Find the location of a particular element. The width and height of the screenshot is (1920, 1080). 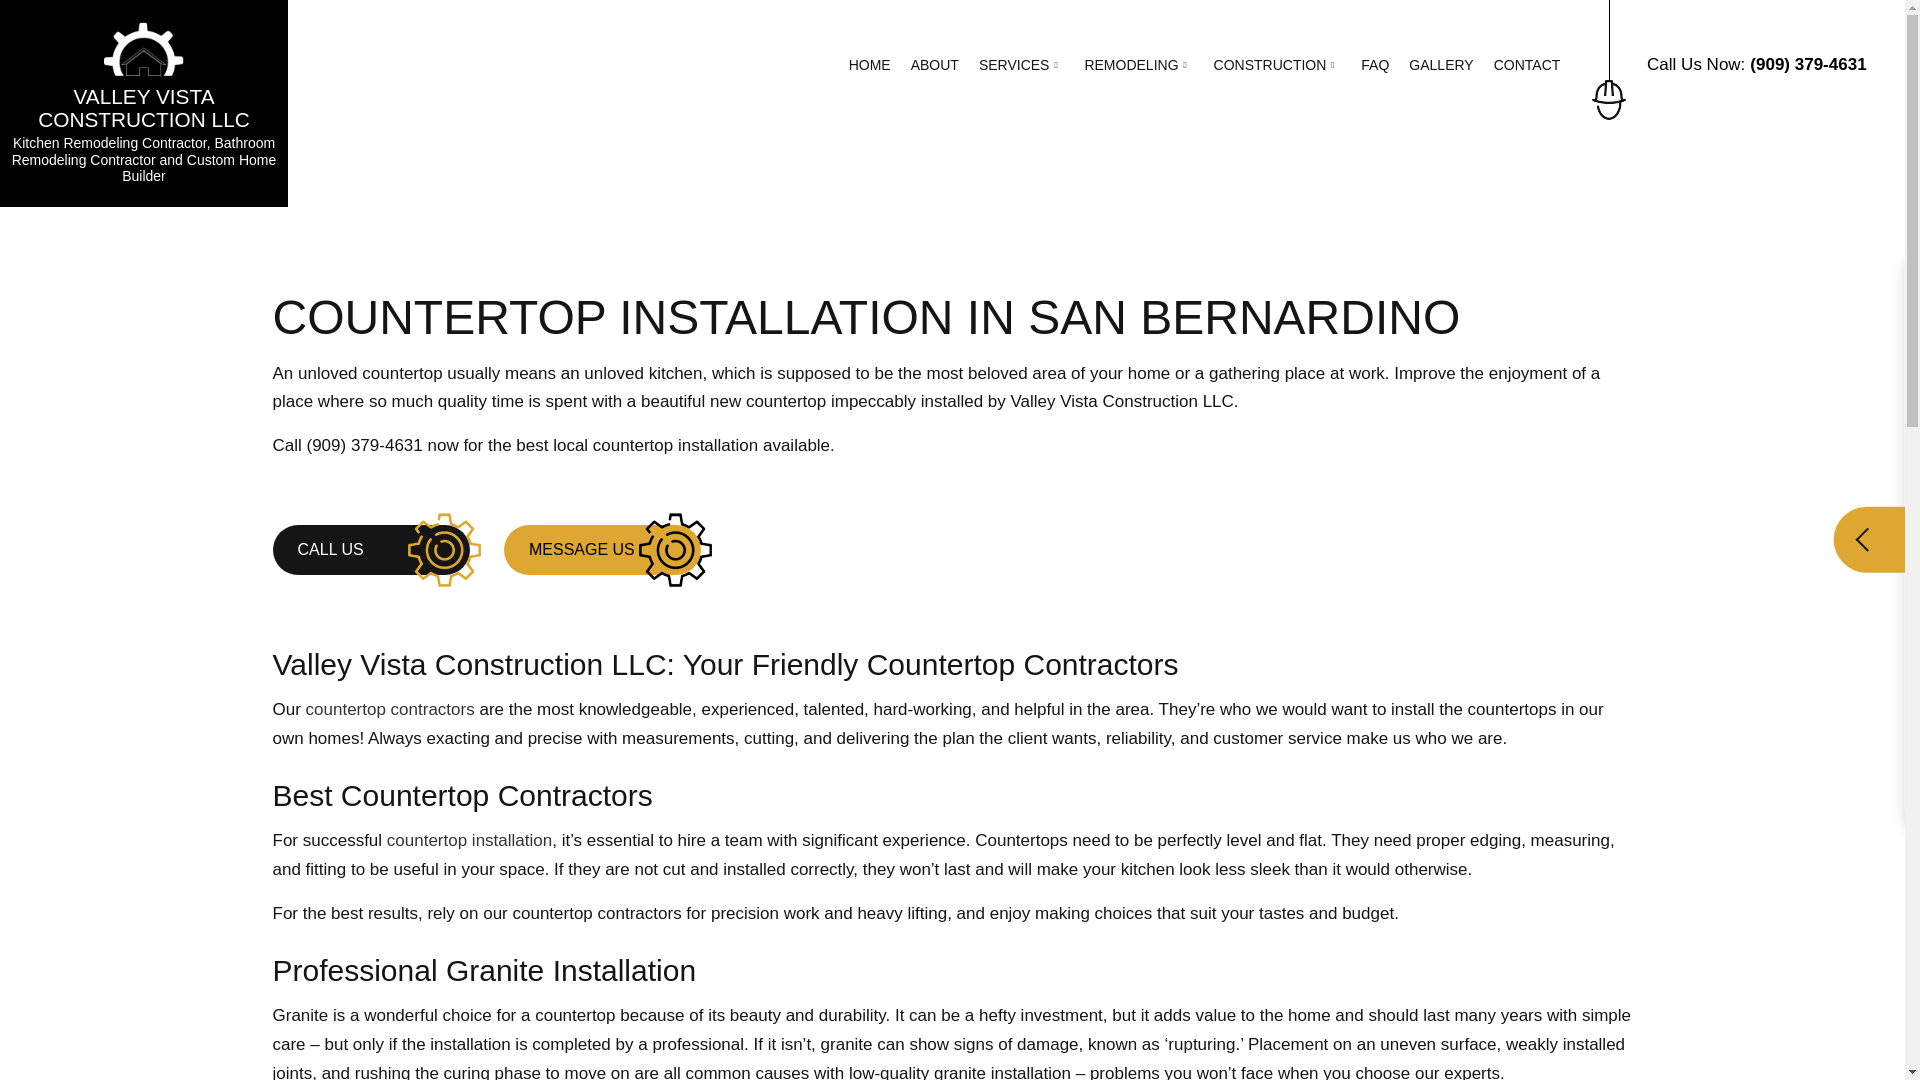

Learn more about Countertop Installation is located at coordinates (470, 840).